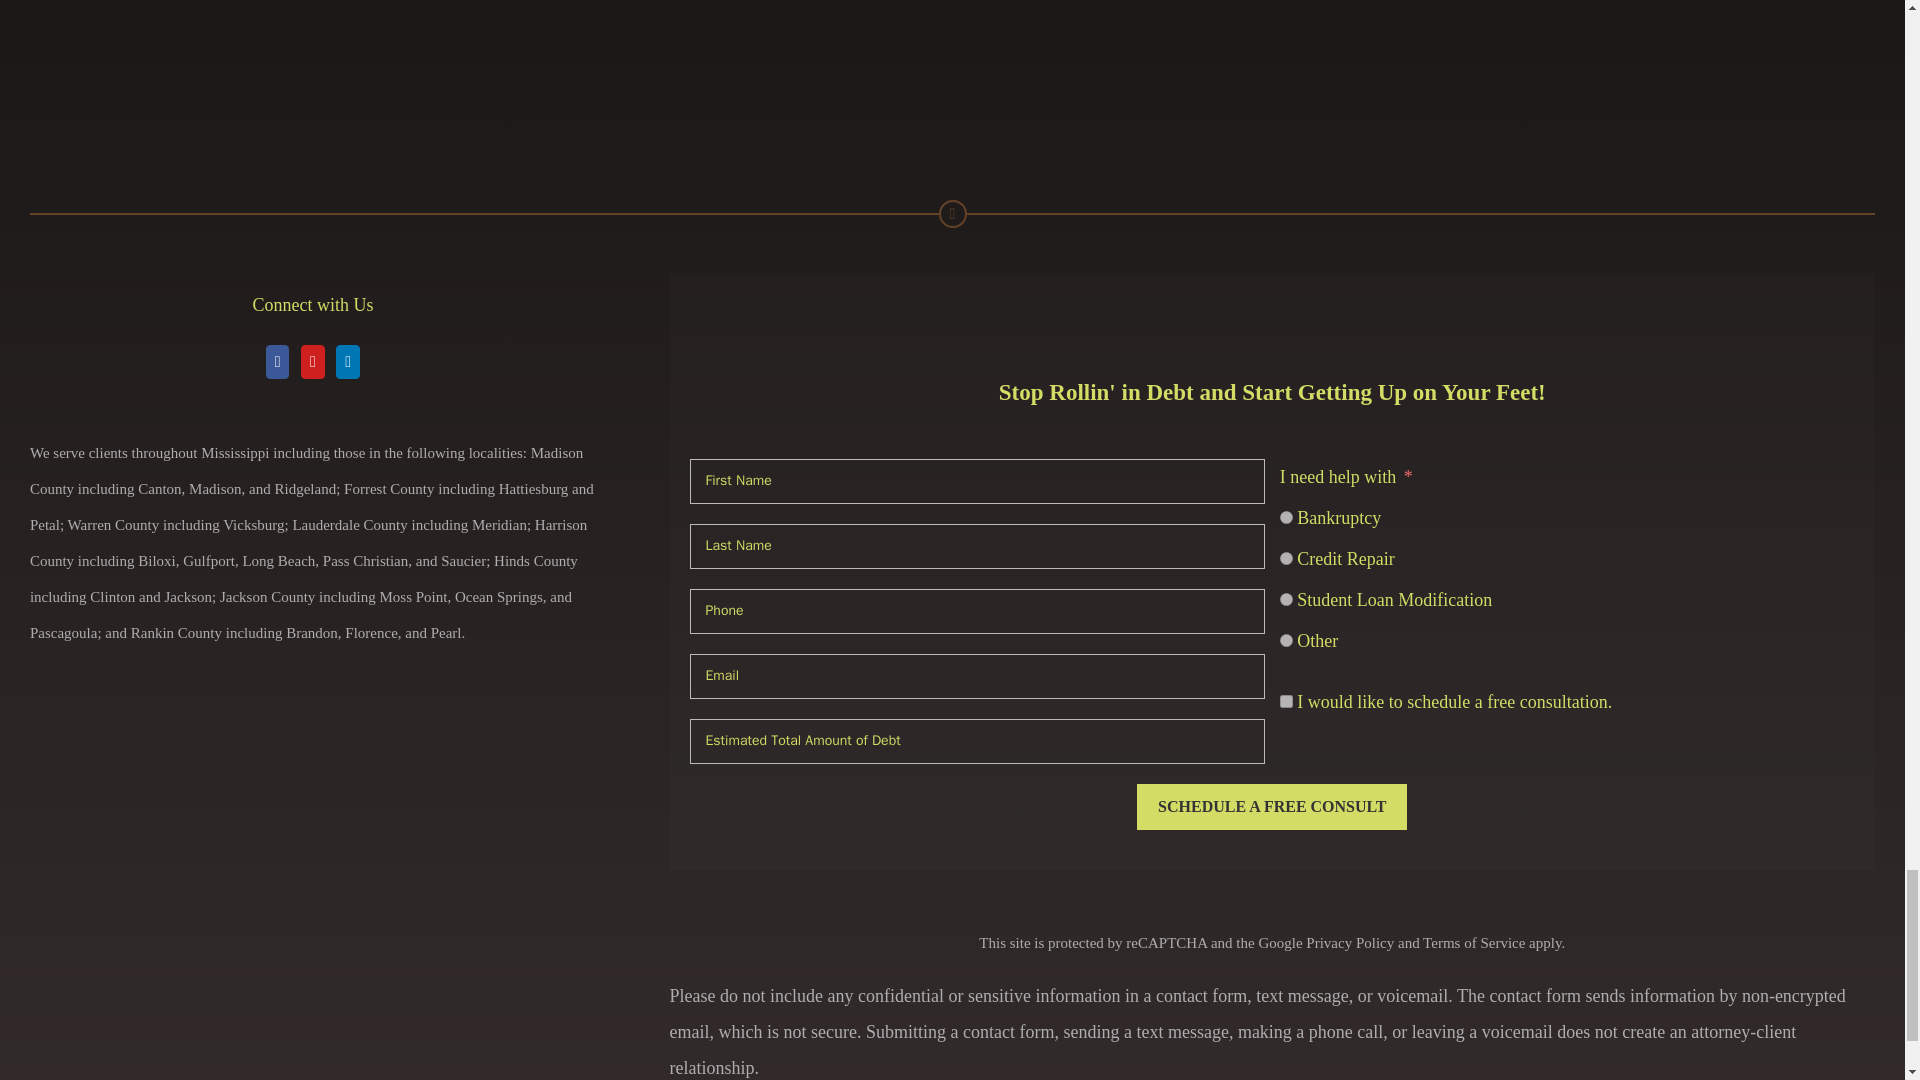 The height and width of the screenshot is (1080, 1920). What do you see at coordinates (1286, 702) in the screenshot?
I see `I would like to schedule a free consultation.` at bounding box center [1286, 702].